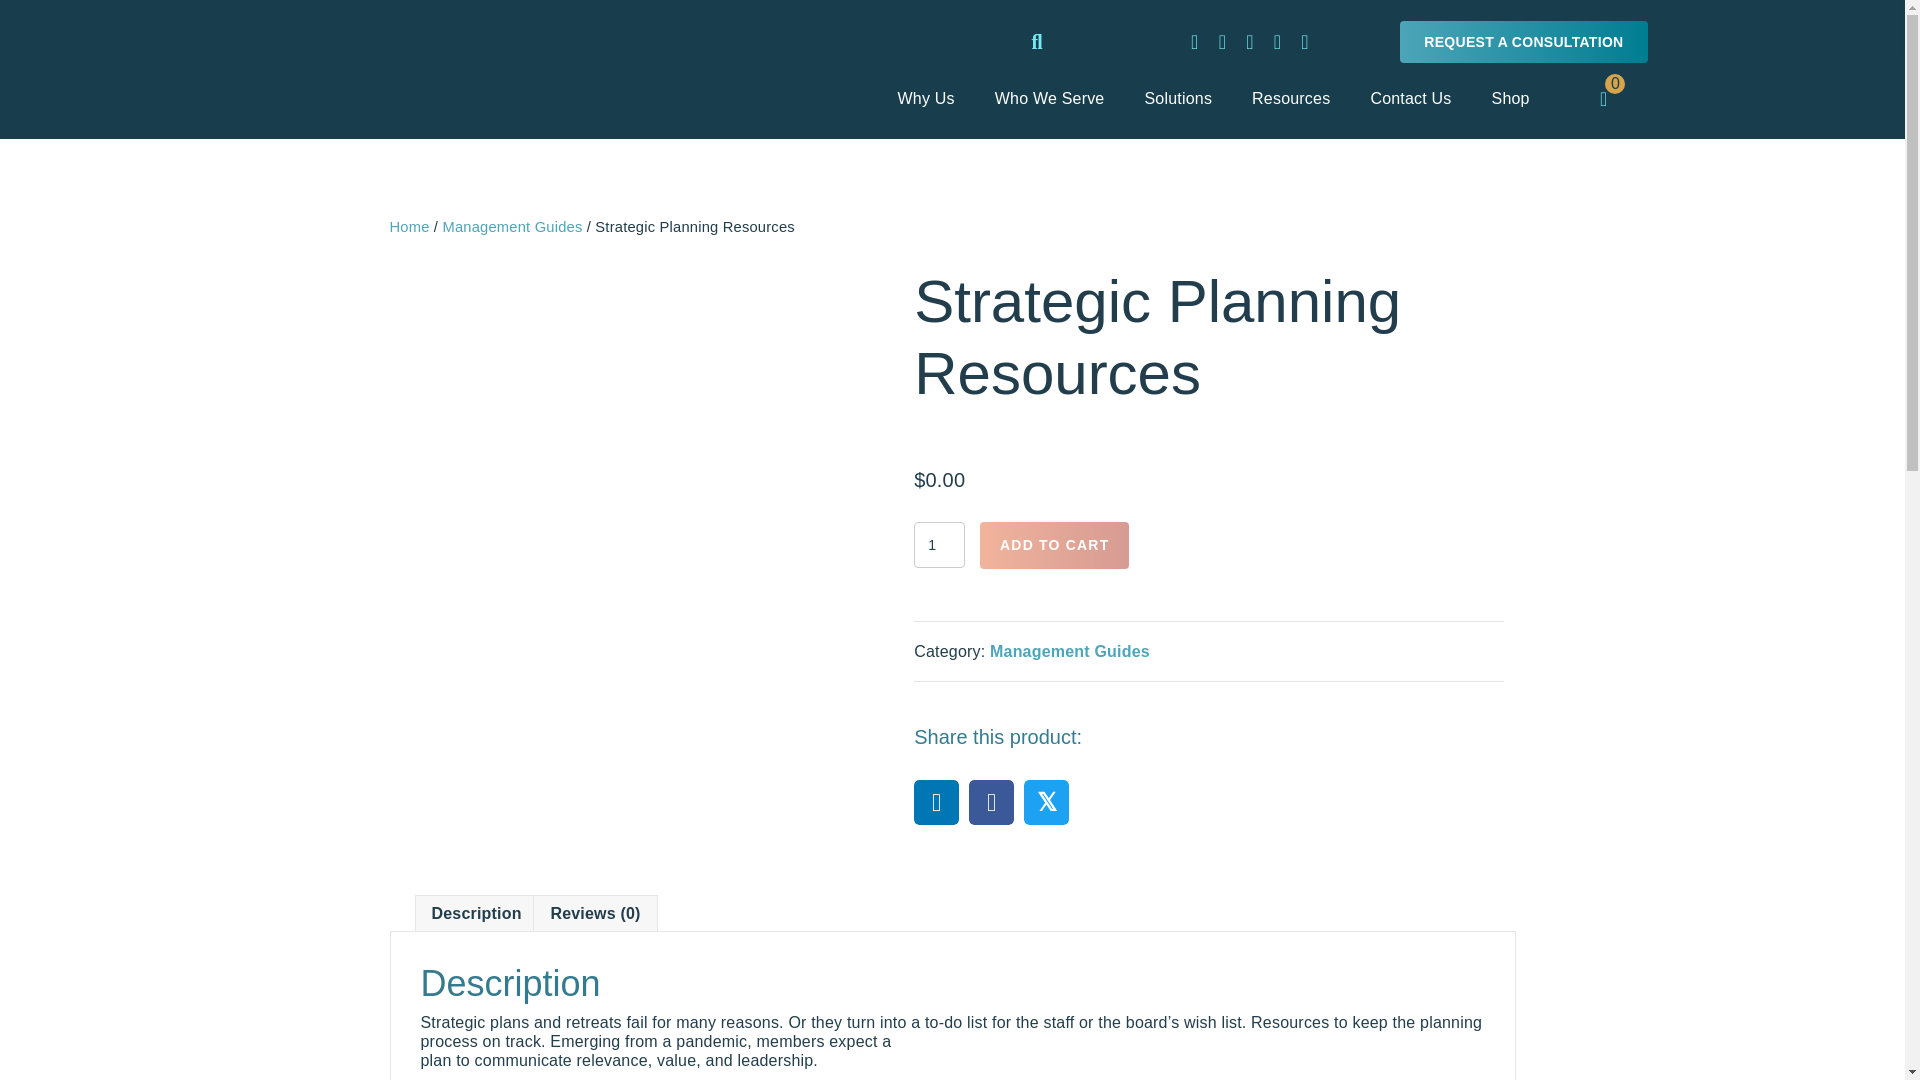 This screenshot has height=1080, width=1920. Describe the element at coordinates (1523, 41) in the screenshot. I see `REQUEST A CONSULTATION` at that location.